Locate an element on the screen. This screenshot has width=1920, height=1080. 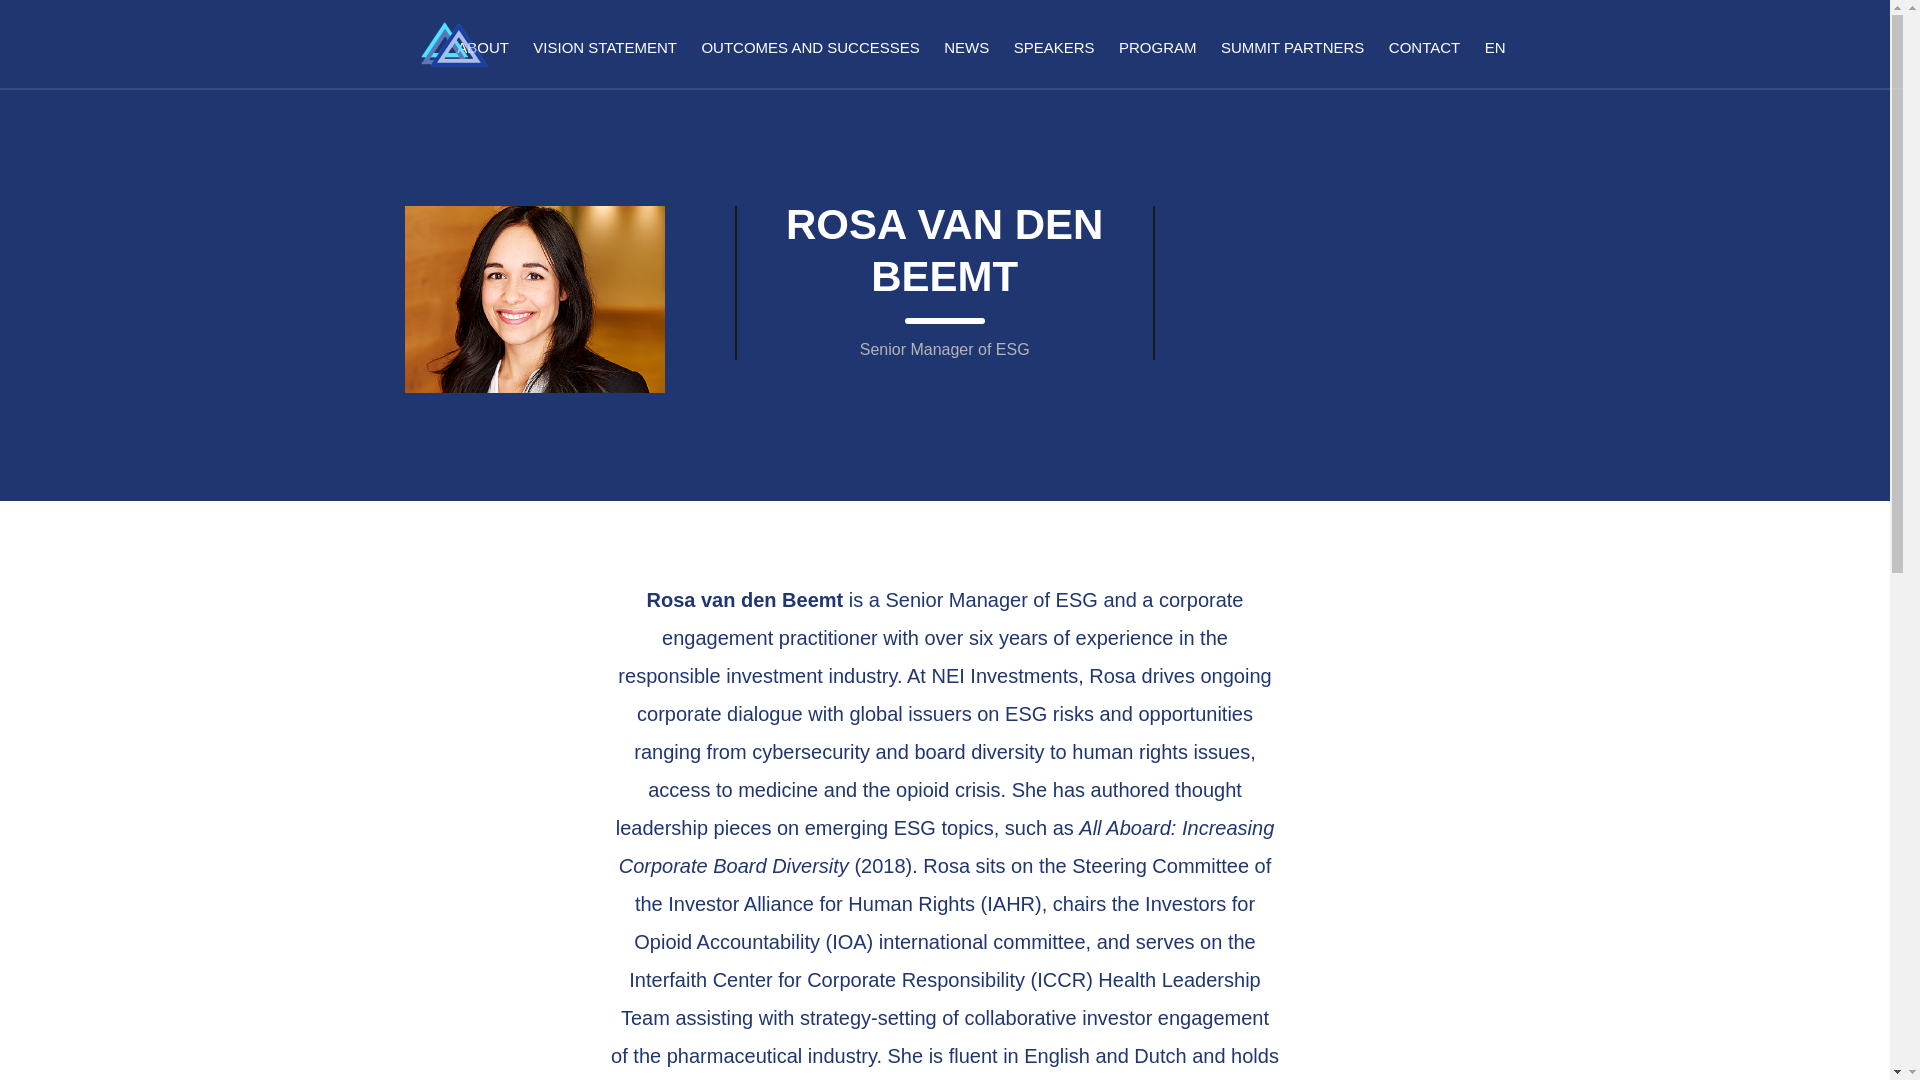
CONTACT is located at coordinates (1424, 47).